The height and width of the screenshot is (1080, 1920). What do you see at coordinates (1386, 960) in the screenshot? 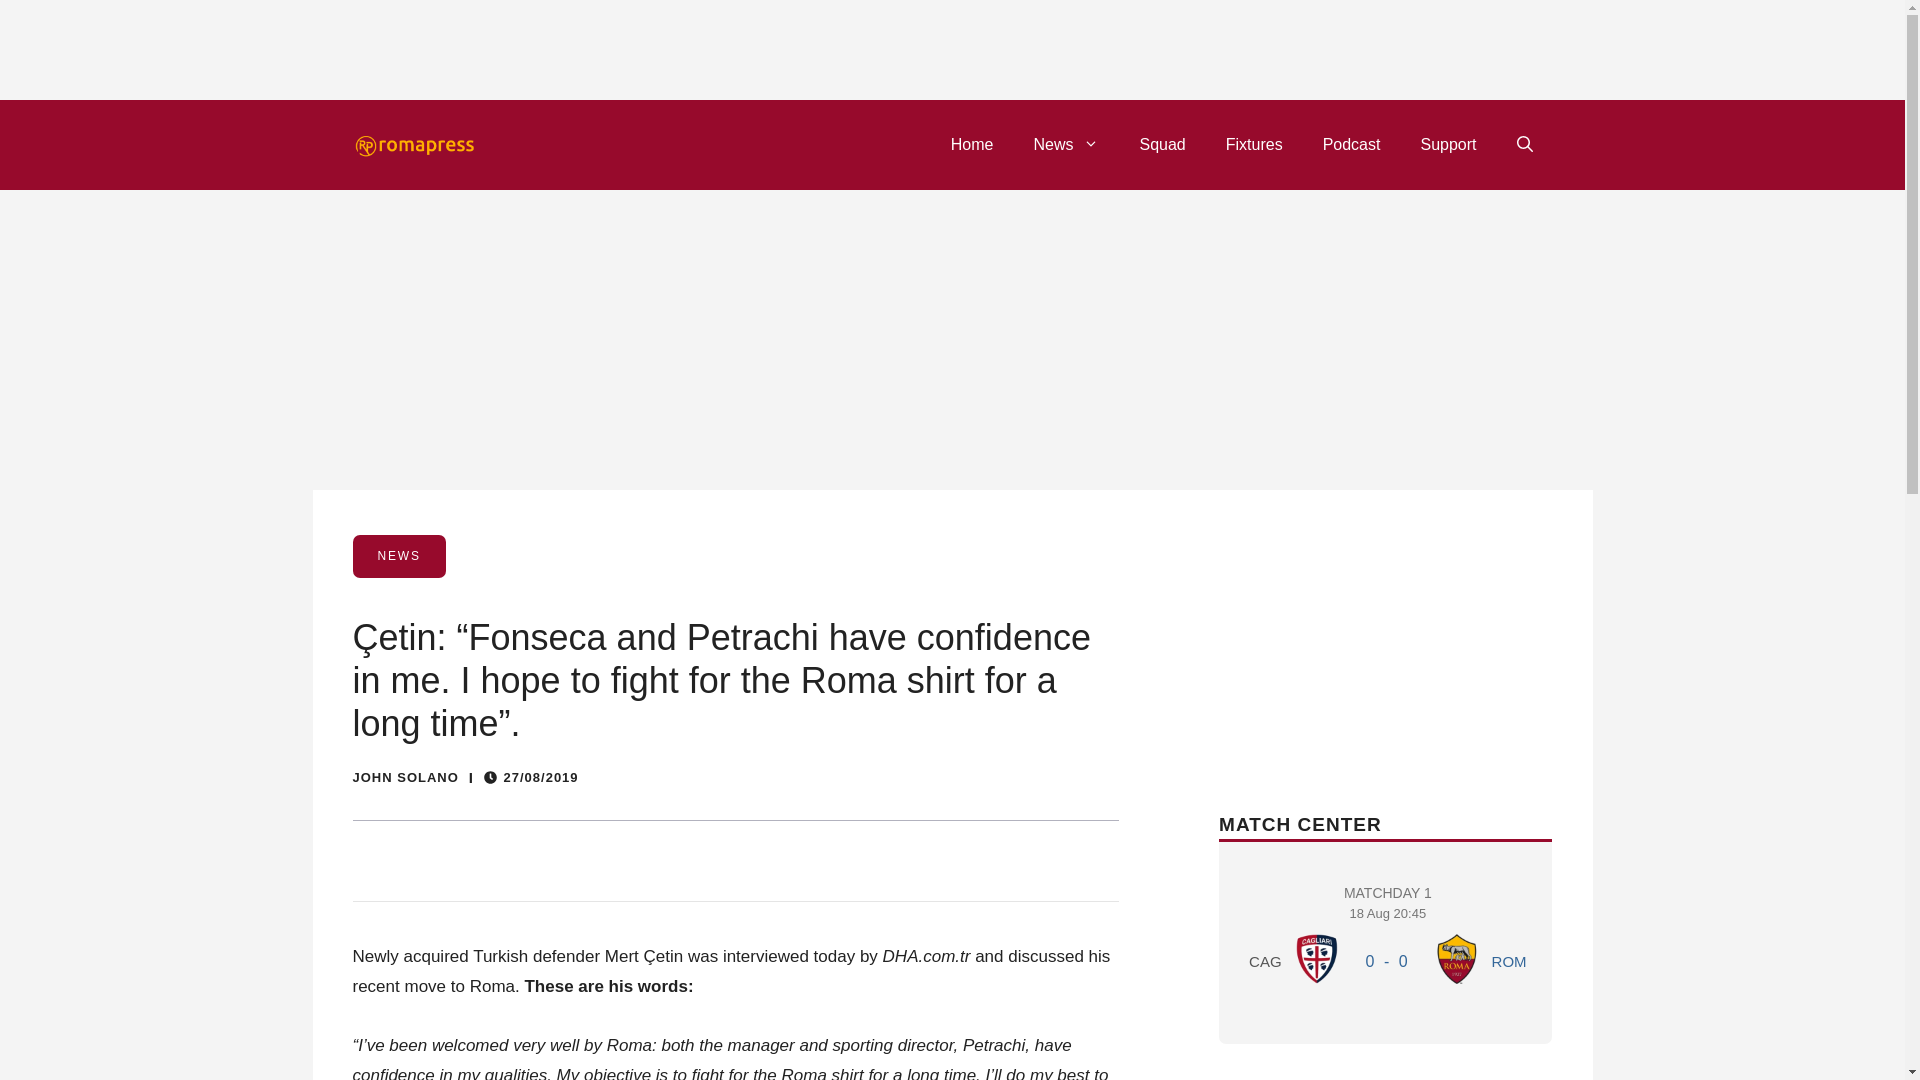
I see `0 - 0` at bounding box center [1386, 960].